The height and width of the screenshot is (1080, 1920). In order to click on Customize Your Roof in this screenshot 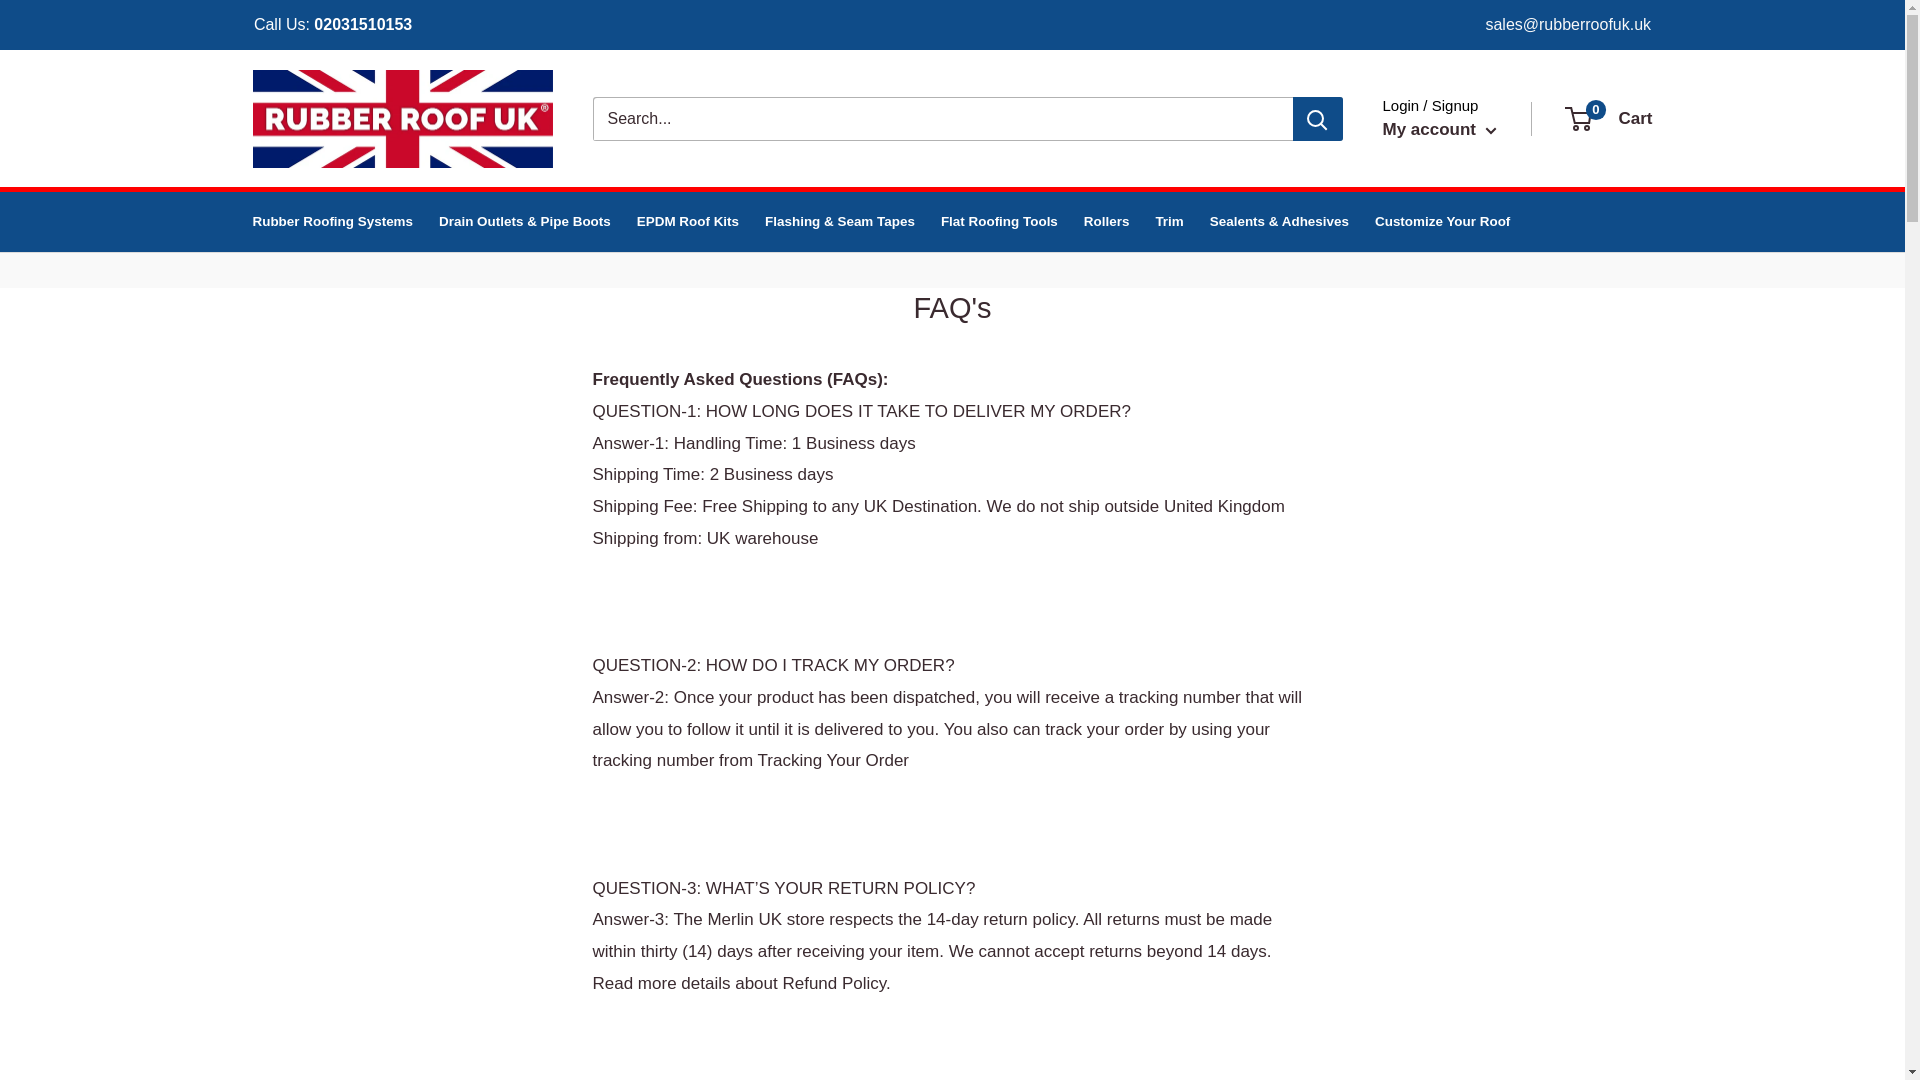, I will do `click(332, 222)`.